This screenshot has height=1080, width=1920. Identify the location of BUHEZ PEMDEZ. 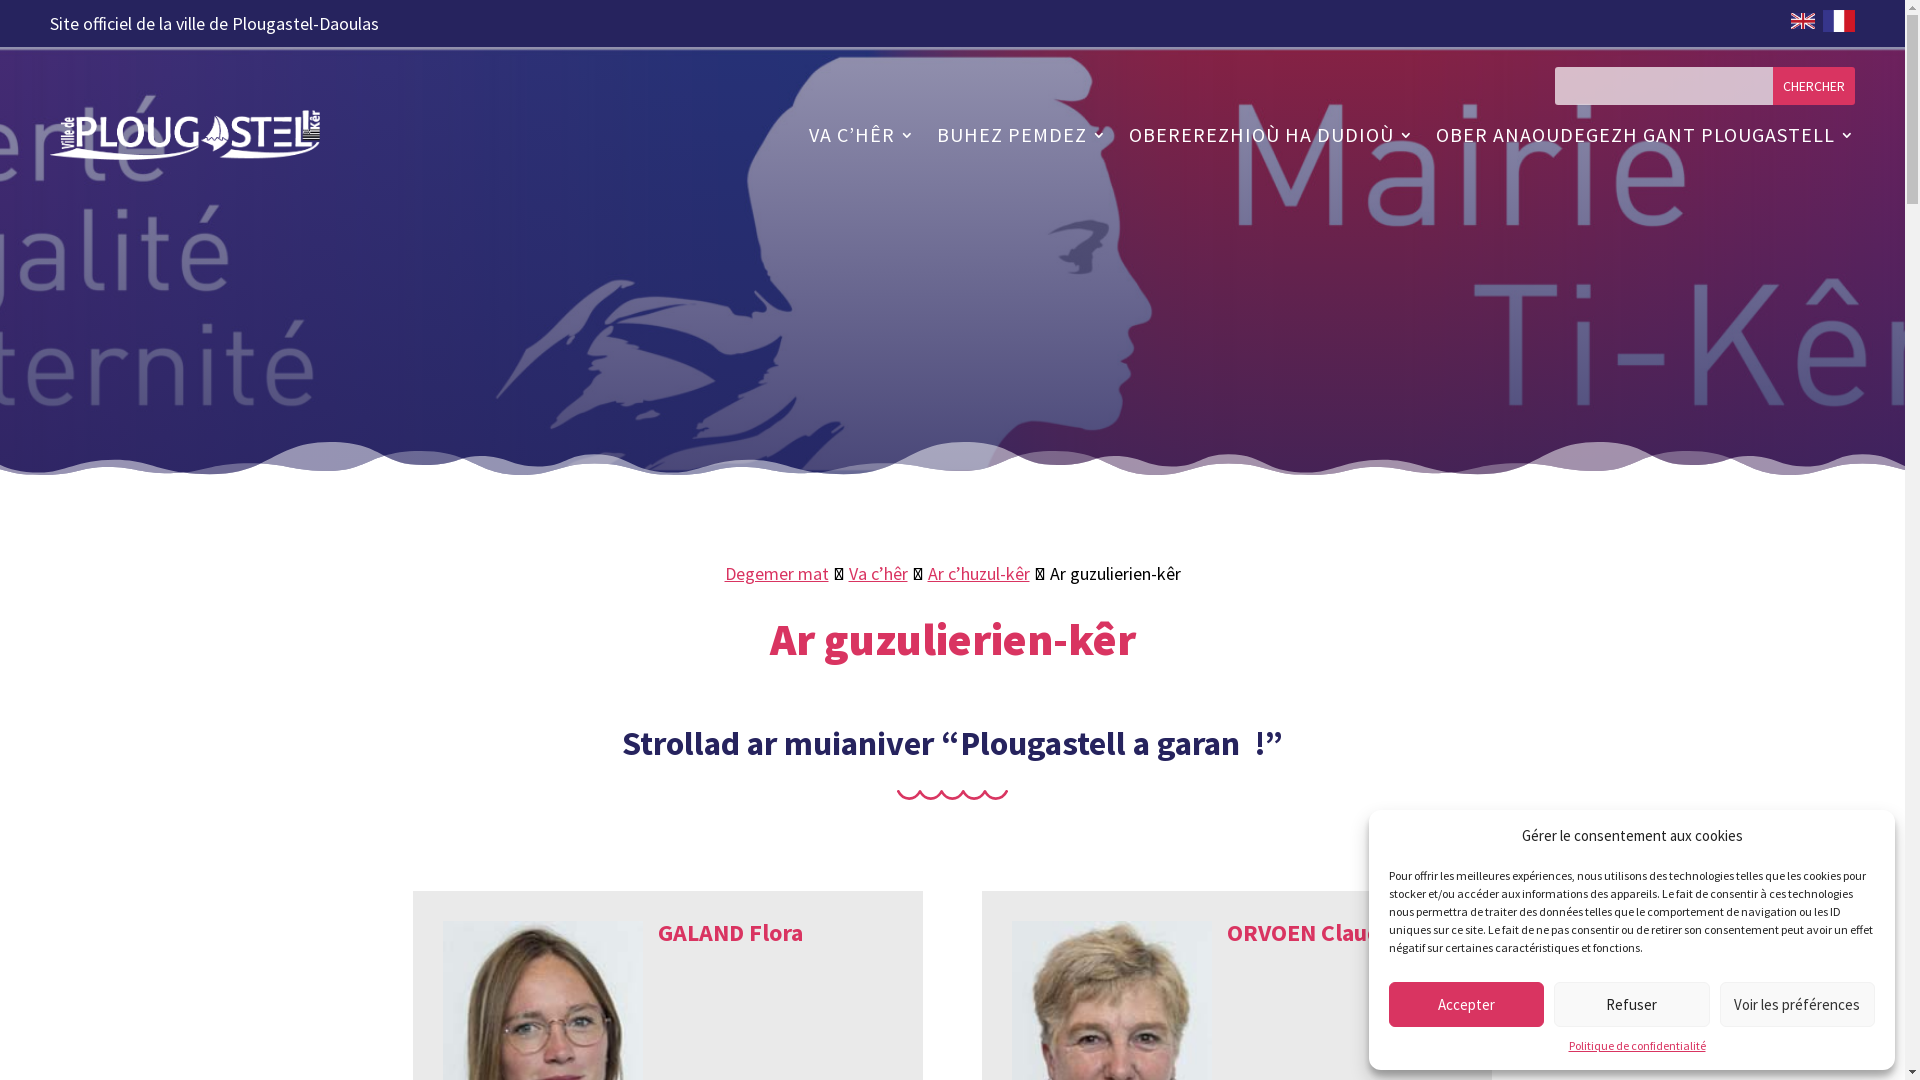
(1022, 135).